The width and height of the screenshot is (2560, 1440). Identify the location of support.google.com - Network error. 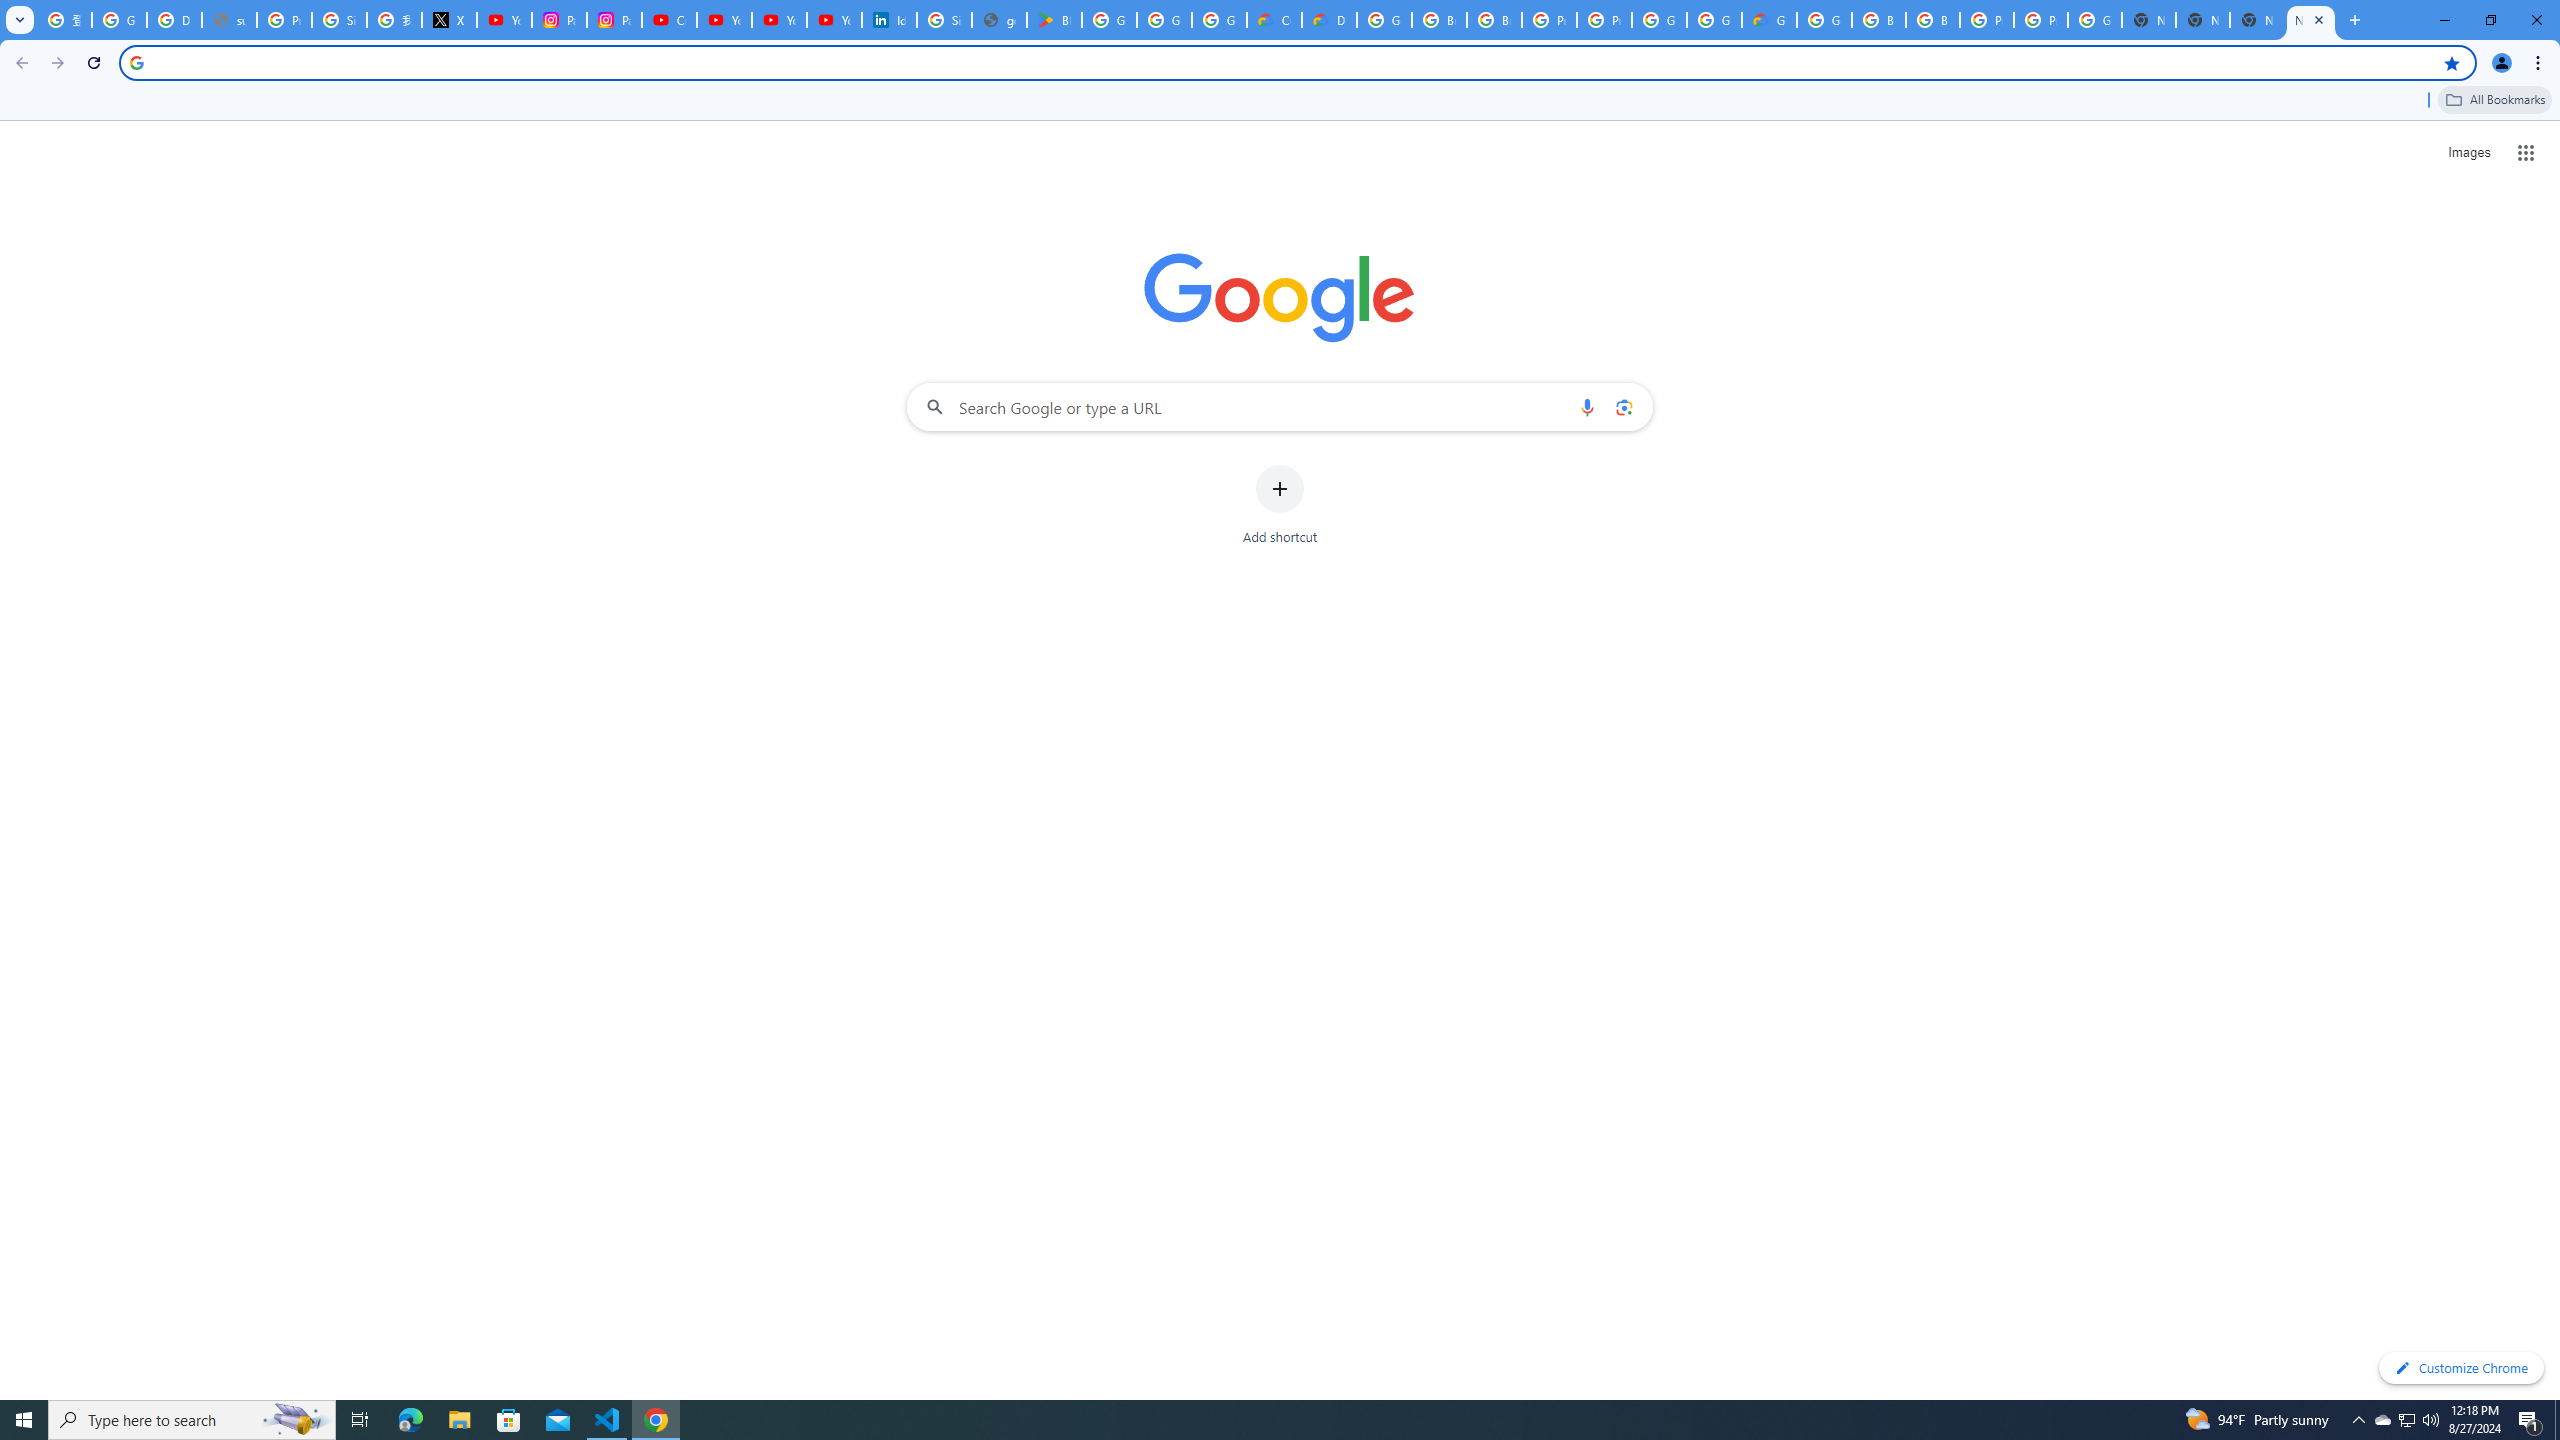
(229, 20).